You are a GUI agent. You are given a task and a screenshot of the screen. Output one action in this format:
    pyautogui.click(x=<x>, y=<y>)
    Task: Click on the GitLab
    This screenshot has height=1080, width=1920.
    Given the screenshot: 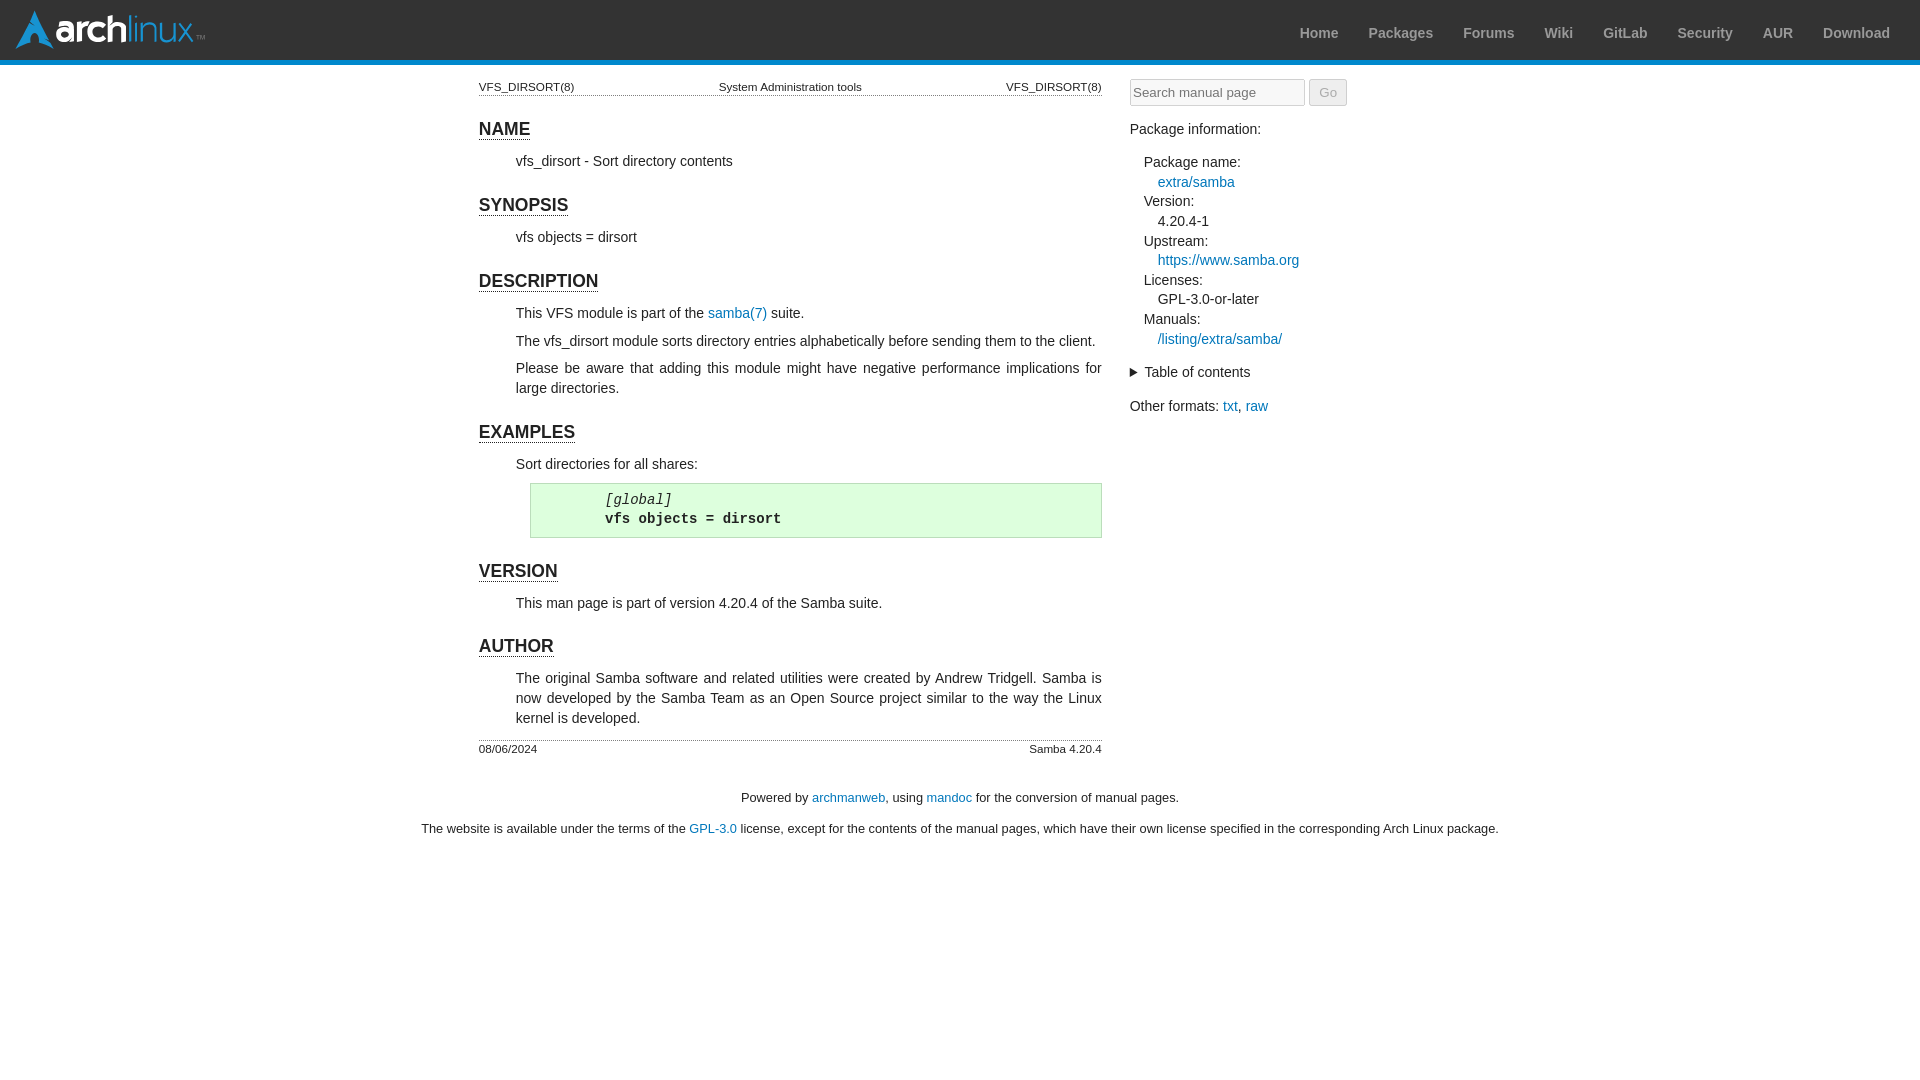 What is the action you would take?
    pyautogui.click(x=1625, y=32)
    